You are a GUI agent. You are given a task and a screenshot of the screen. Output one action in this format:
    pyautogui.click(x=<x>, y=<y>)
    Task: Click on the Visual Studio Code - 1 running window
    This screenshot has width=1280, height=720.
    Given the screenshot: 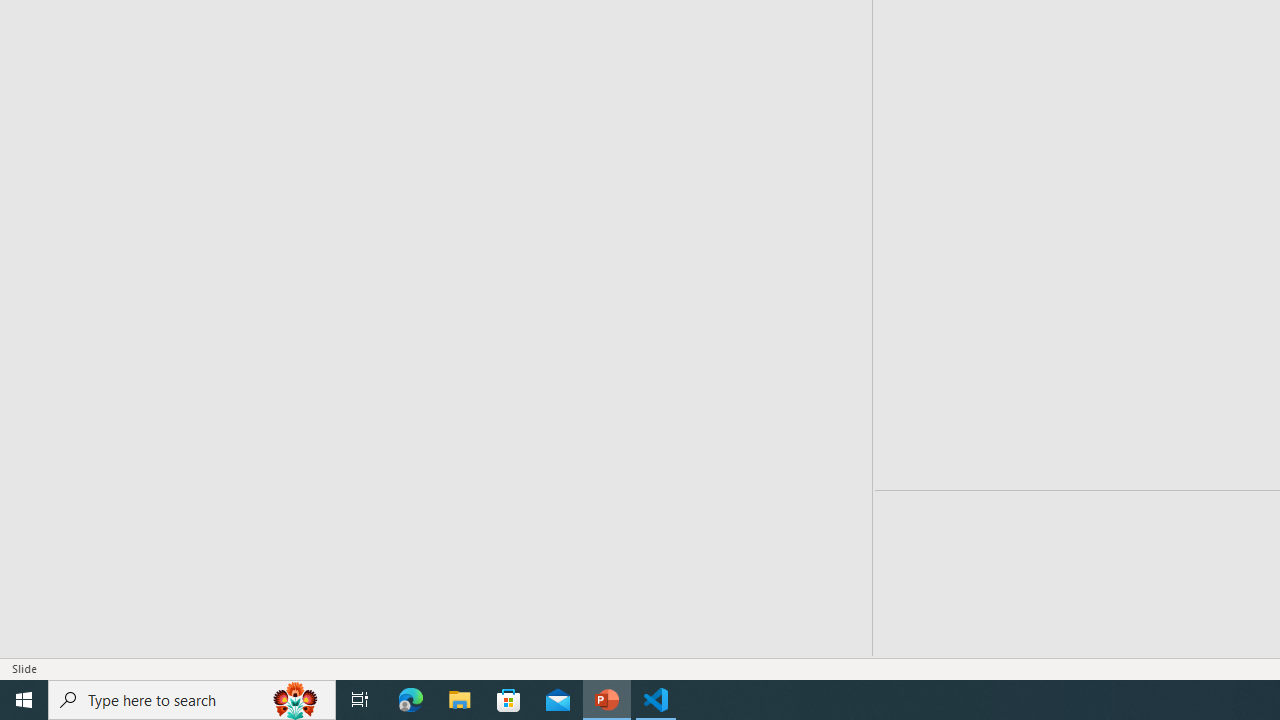 What is the action you would take?
    pyautogui.click(x=656, y=700)
    